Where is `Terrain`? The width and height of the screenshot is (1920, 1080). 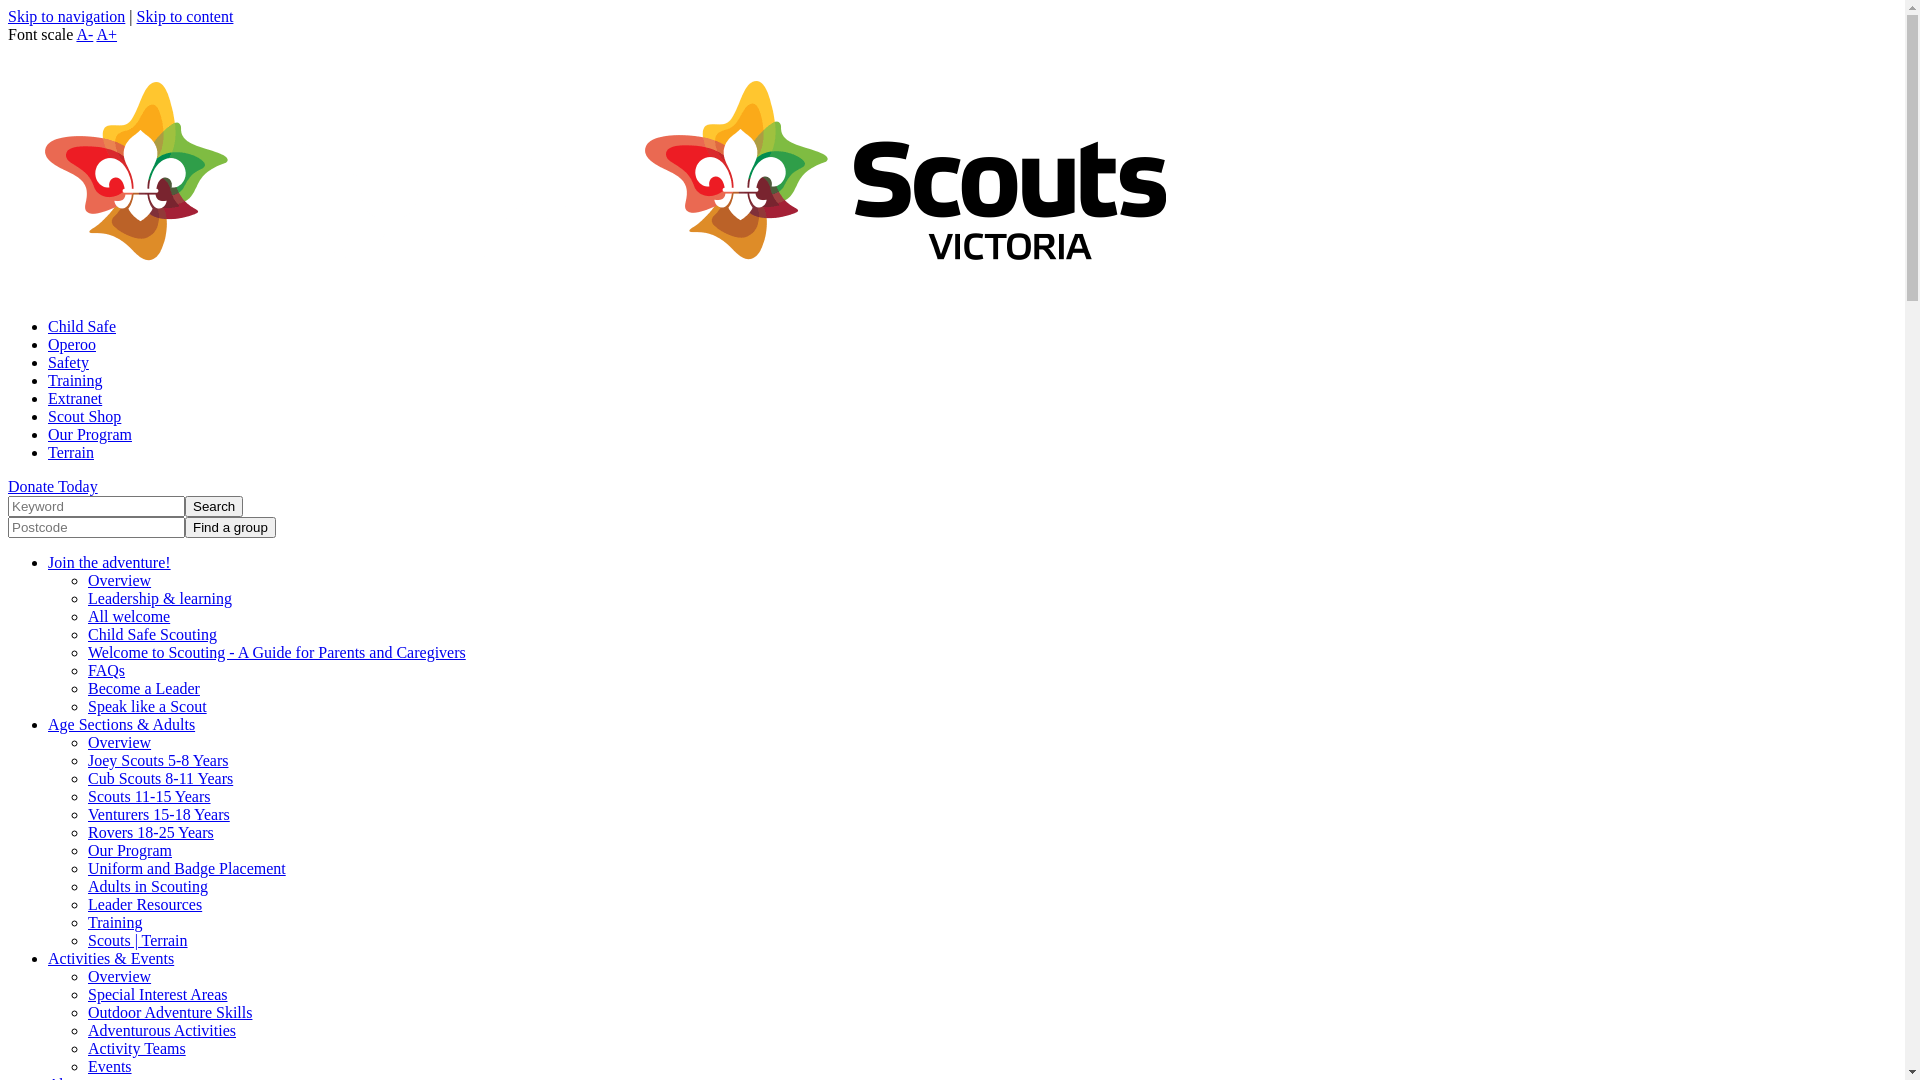
Terrain is located at coordinates (71, 452).